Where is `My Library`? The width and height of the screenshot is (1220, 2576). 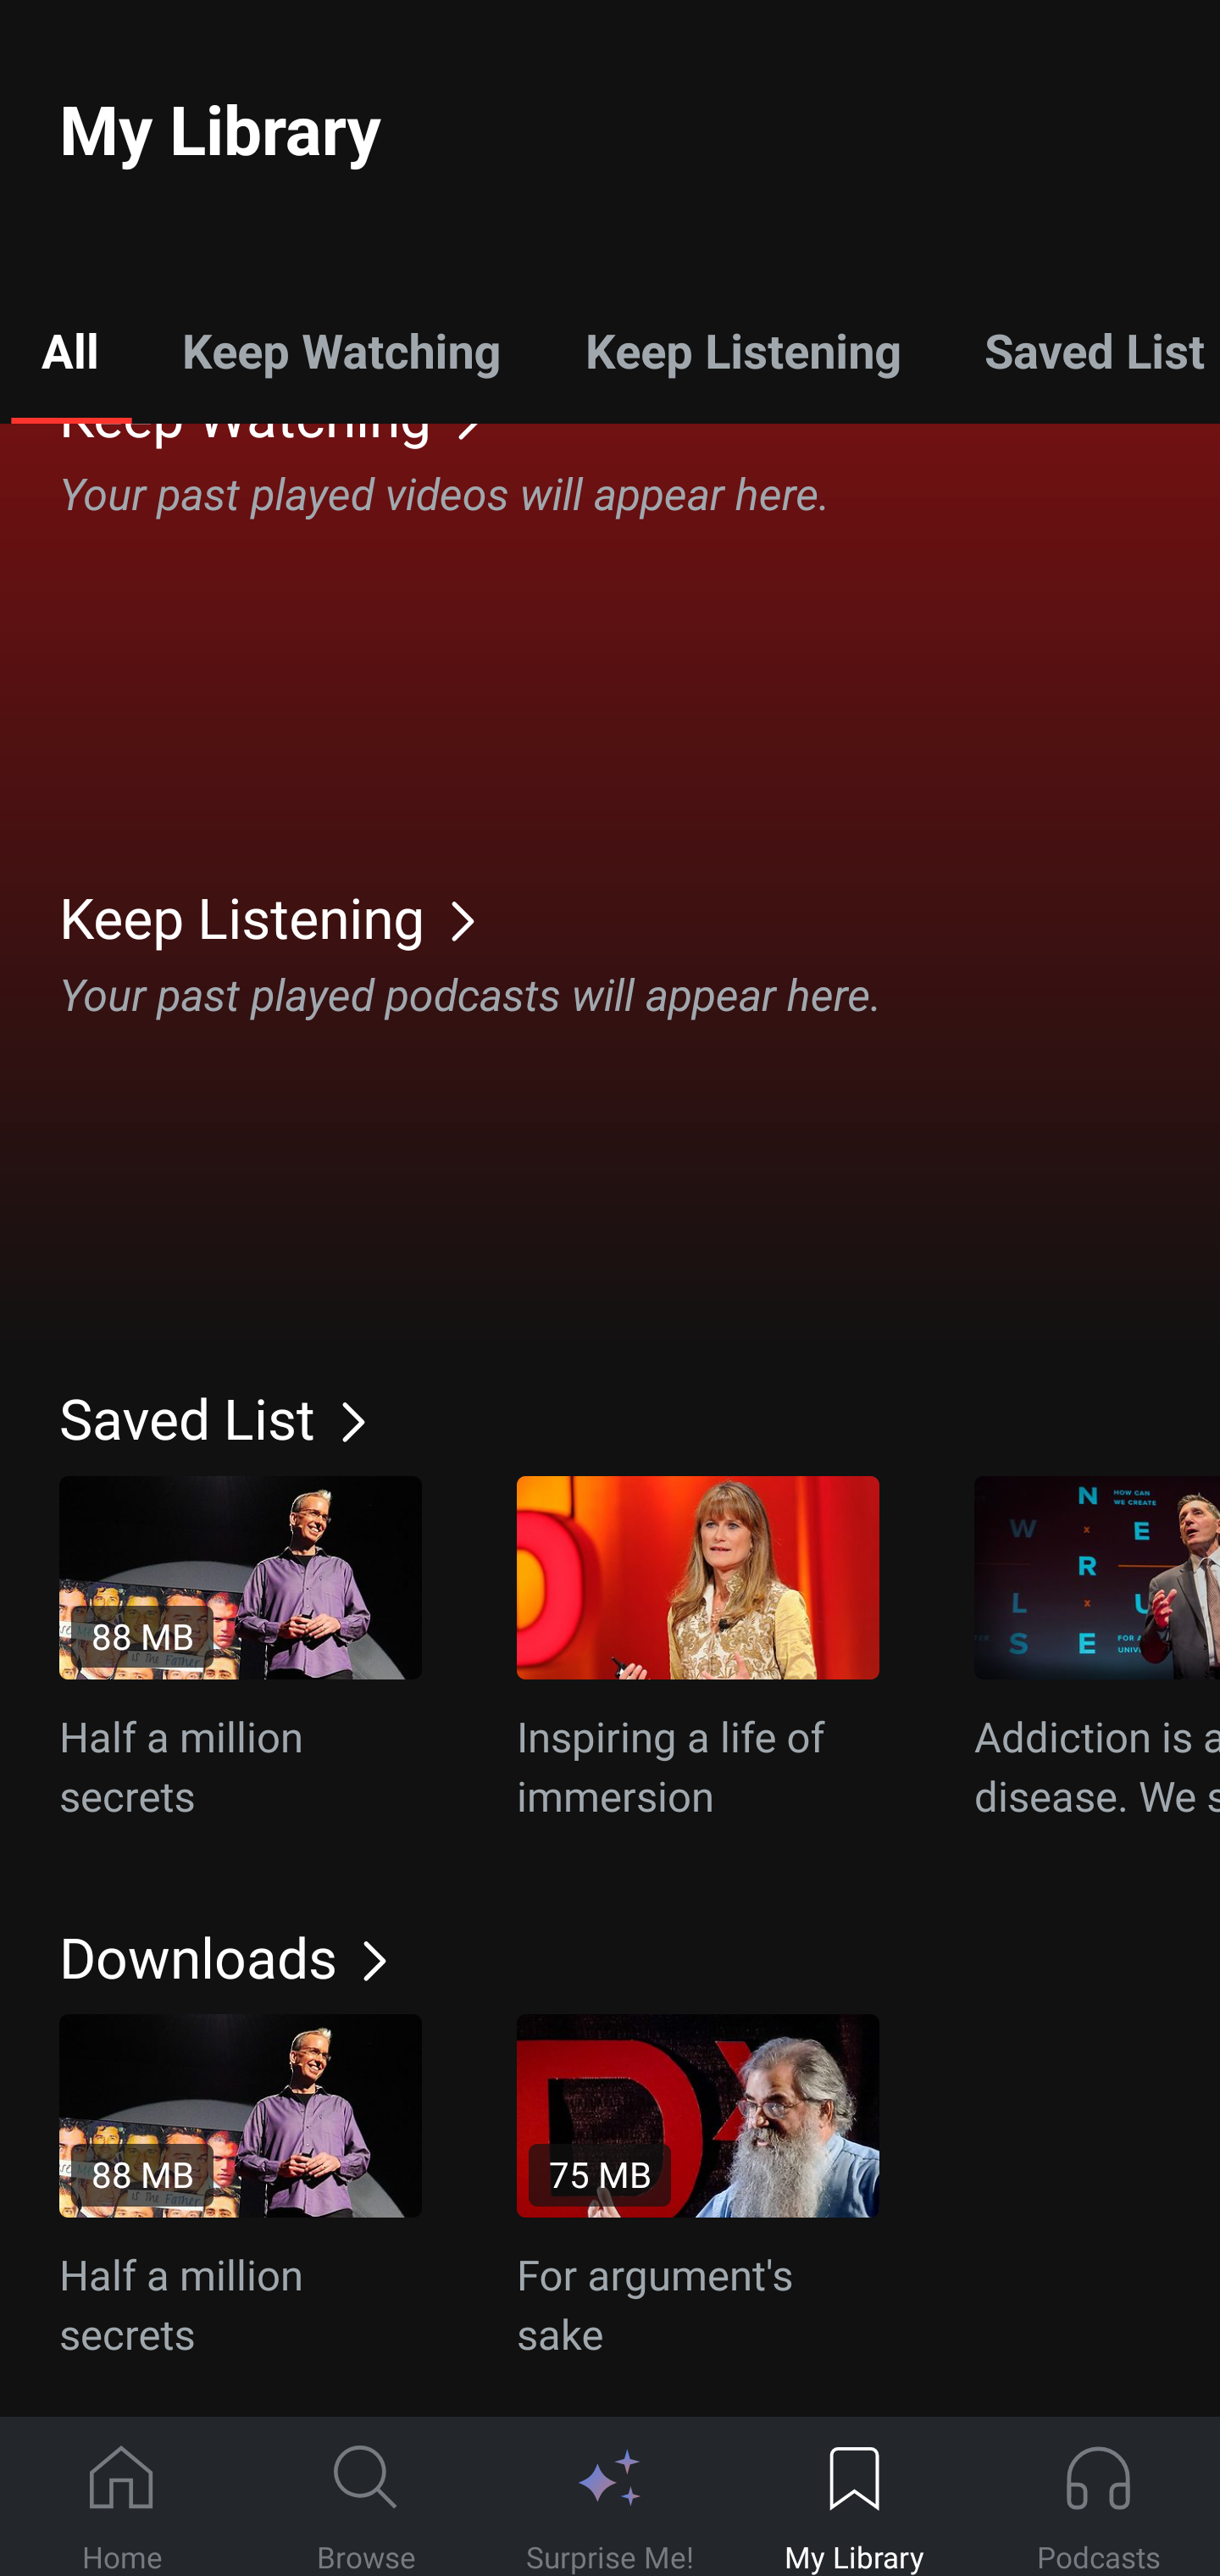
My Library is located at coordinates (854, 2497).